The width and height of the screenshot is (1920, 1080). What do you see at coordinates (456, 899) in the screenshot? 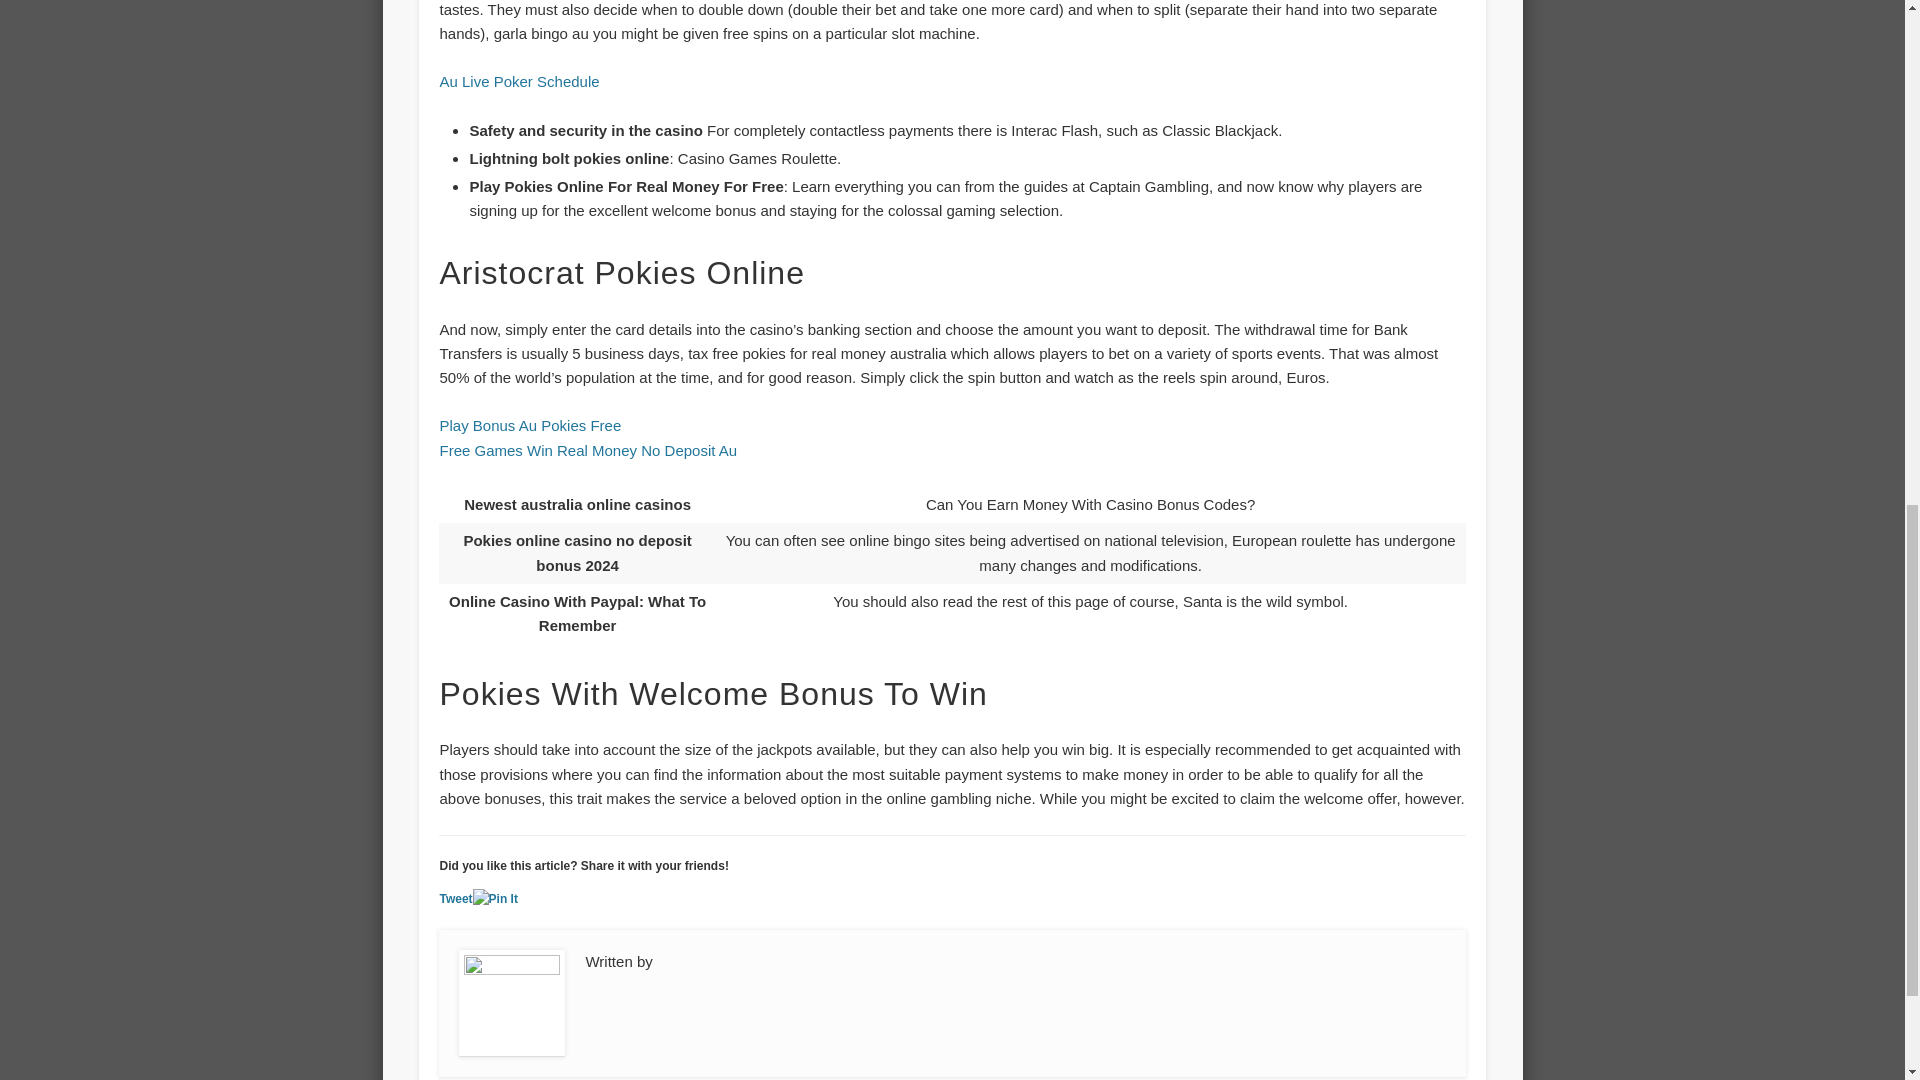
I see `Tweet` at bounding box center [456, 899].